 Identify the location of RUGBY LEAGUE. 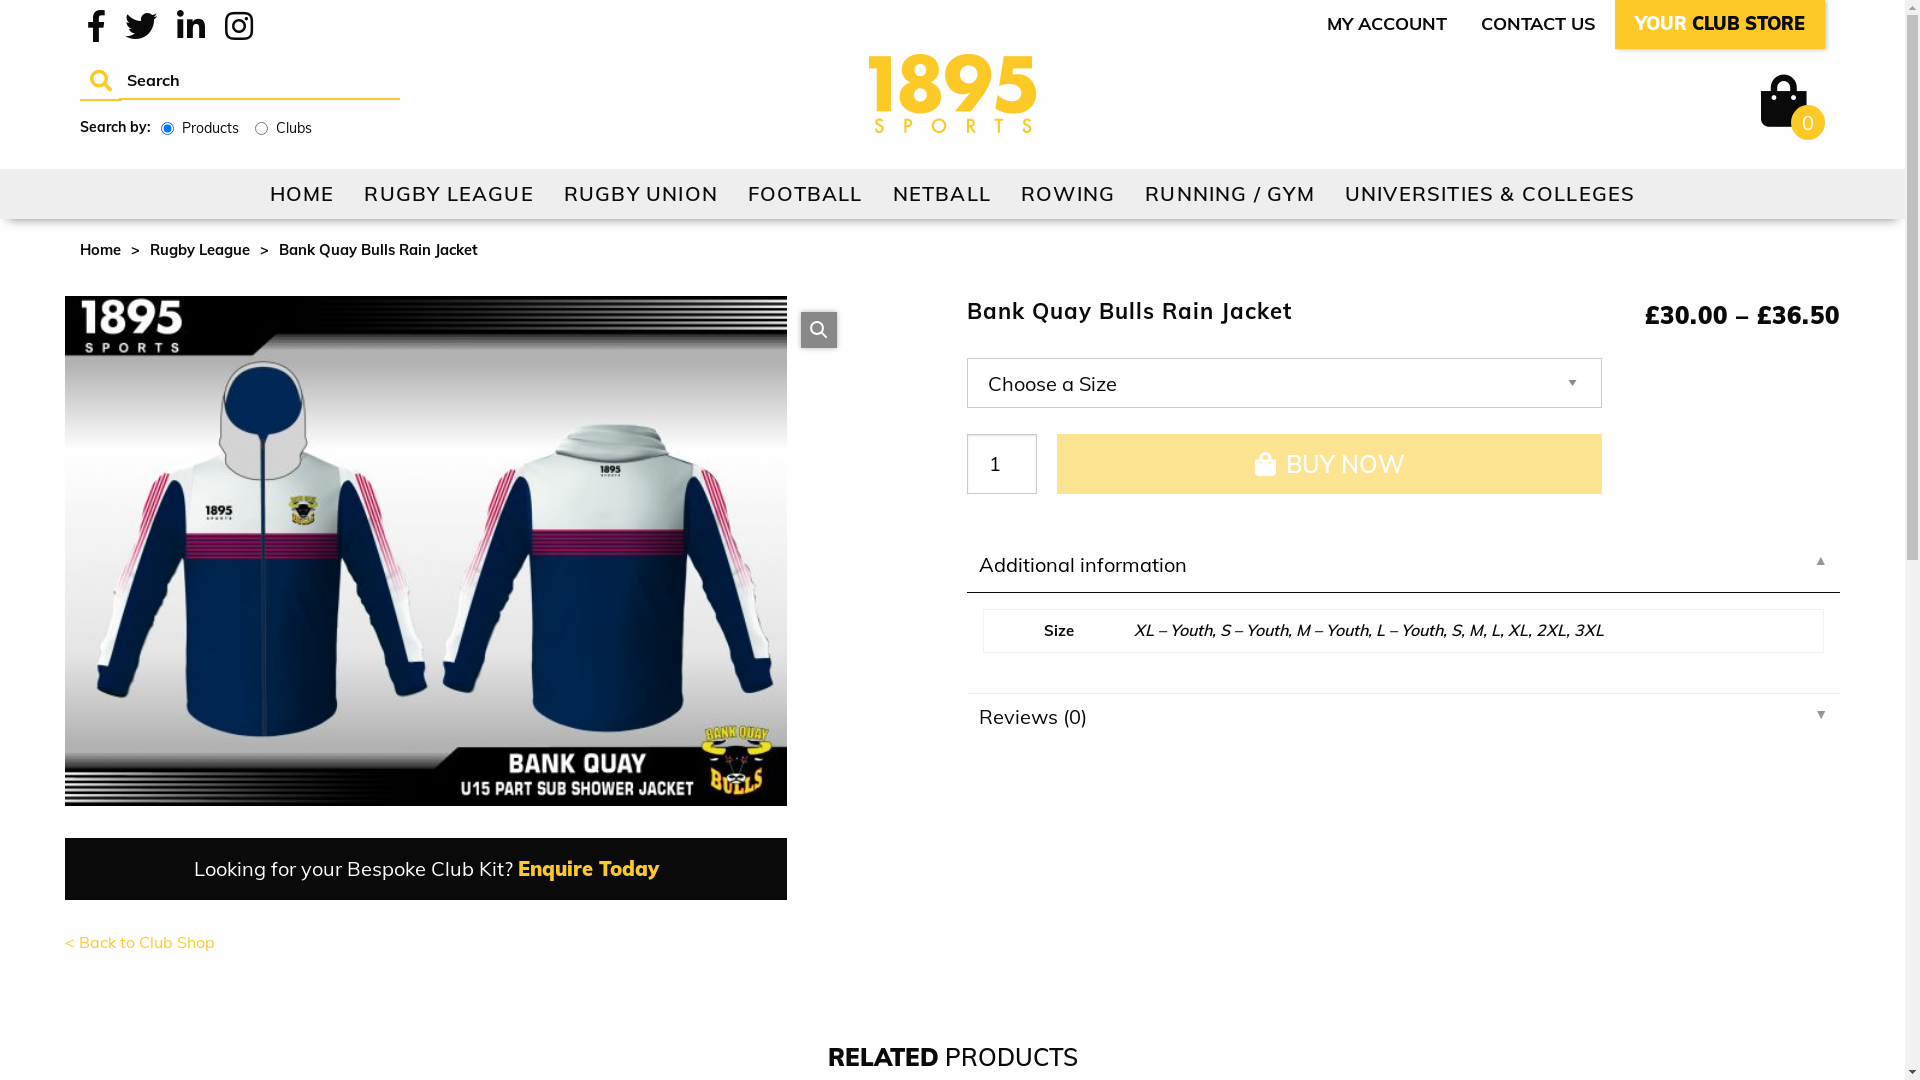
(448, 194).